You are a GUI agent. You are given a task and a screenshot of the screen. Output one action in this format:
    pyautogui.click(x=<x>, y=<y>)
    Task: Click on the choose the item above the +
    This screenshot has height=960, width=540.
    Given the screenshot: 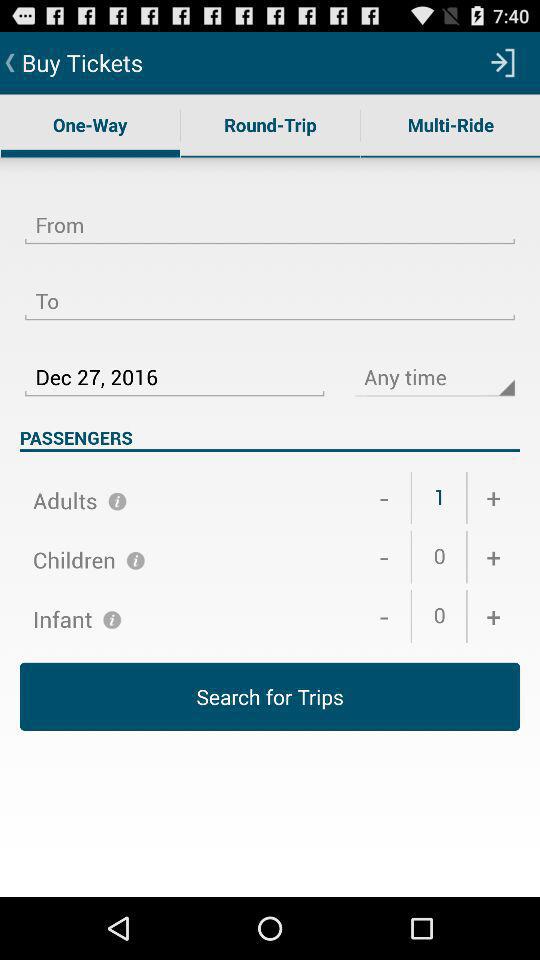 What is the action you would take?
    pyautogui.click(x=494, y=557)
    